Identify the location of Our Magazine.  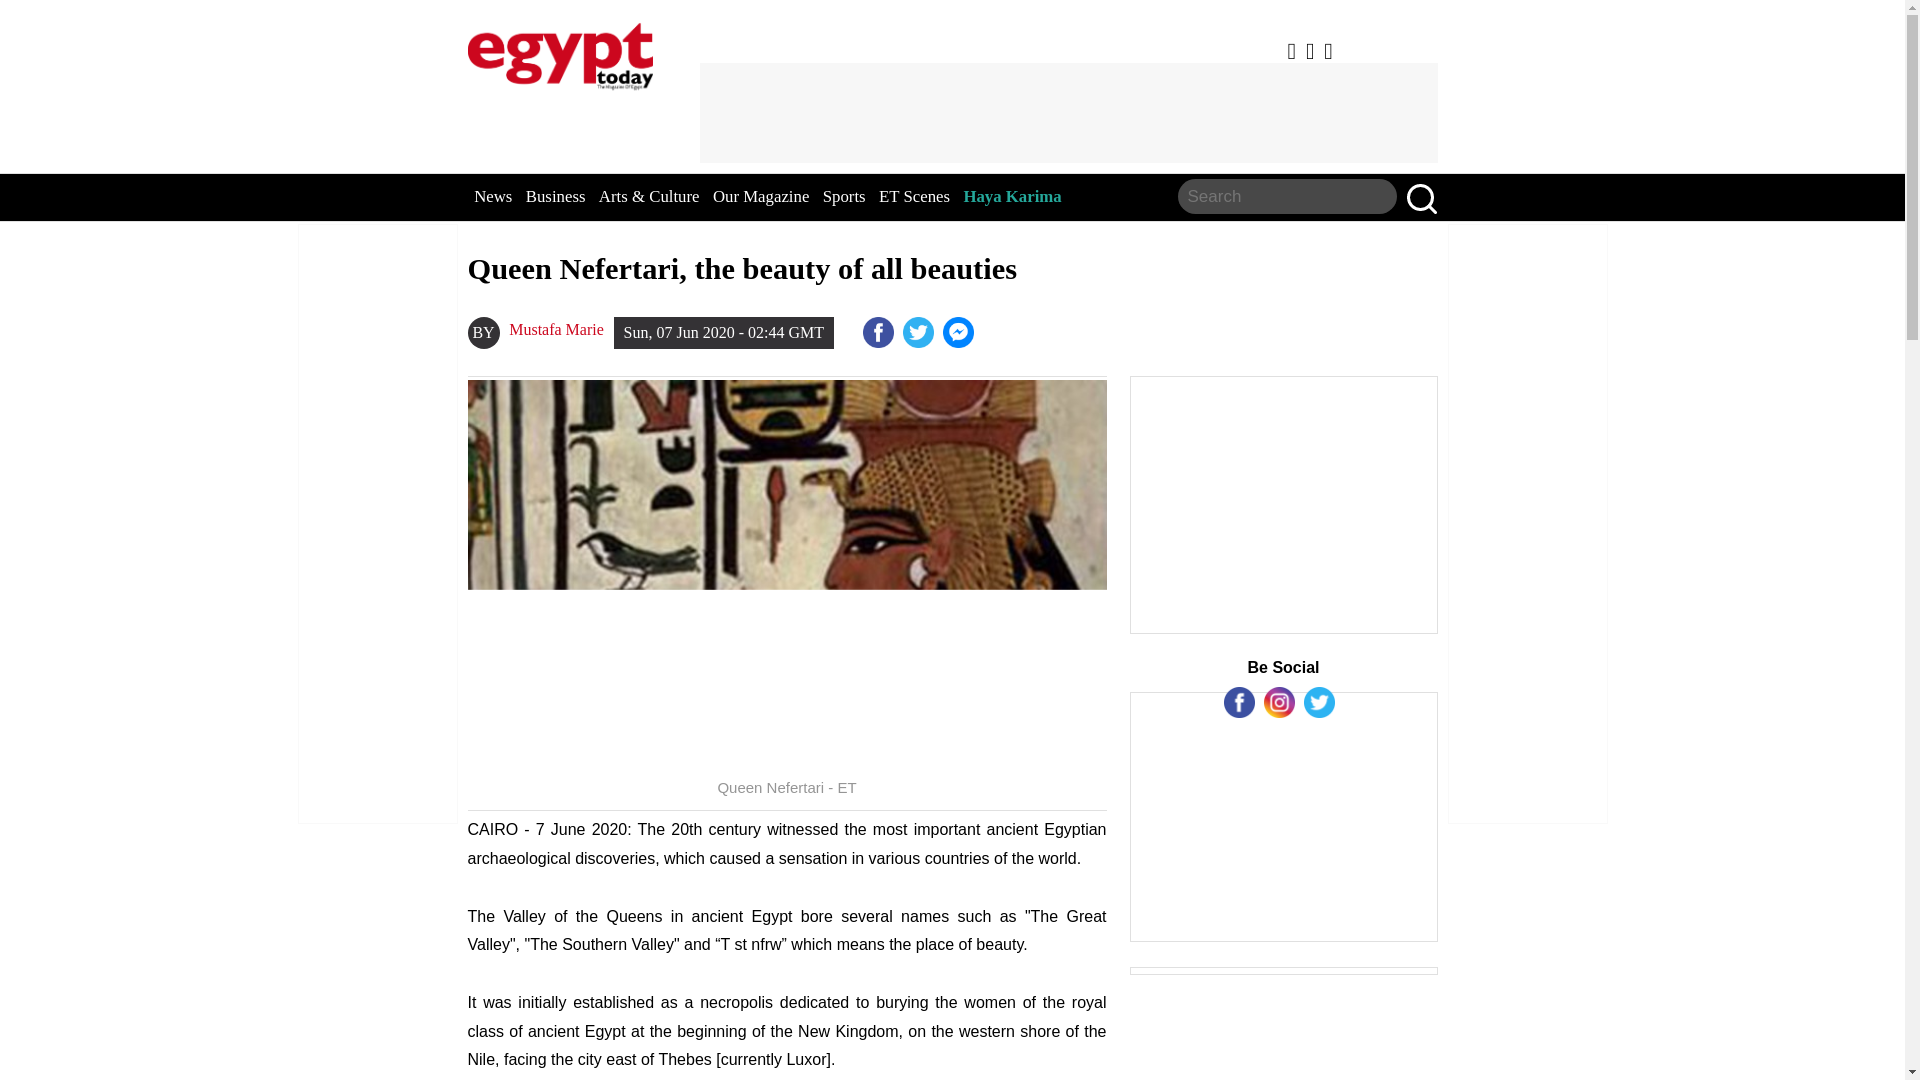
(760, 197).